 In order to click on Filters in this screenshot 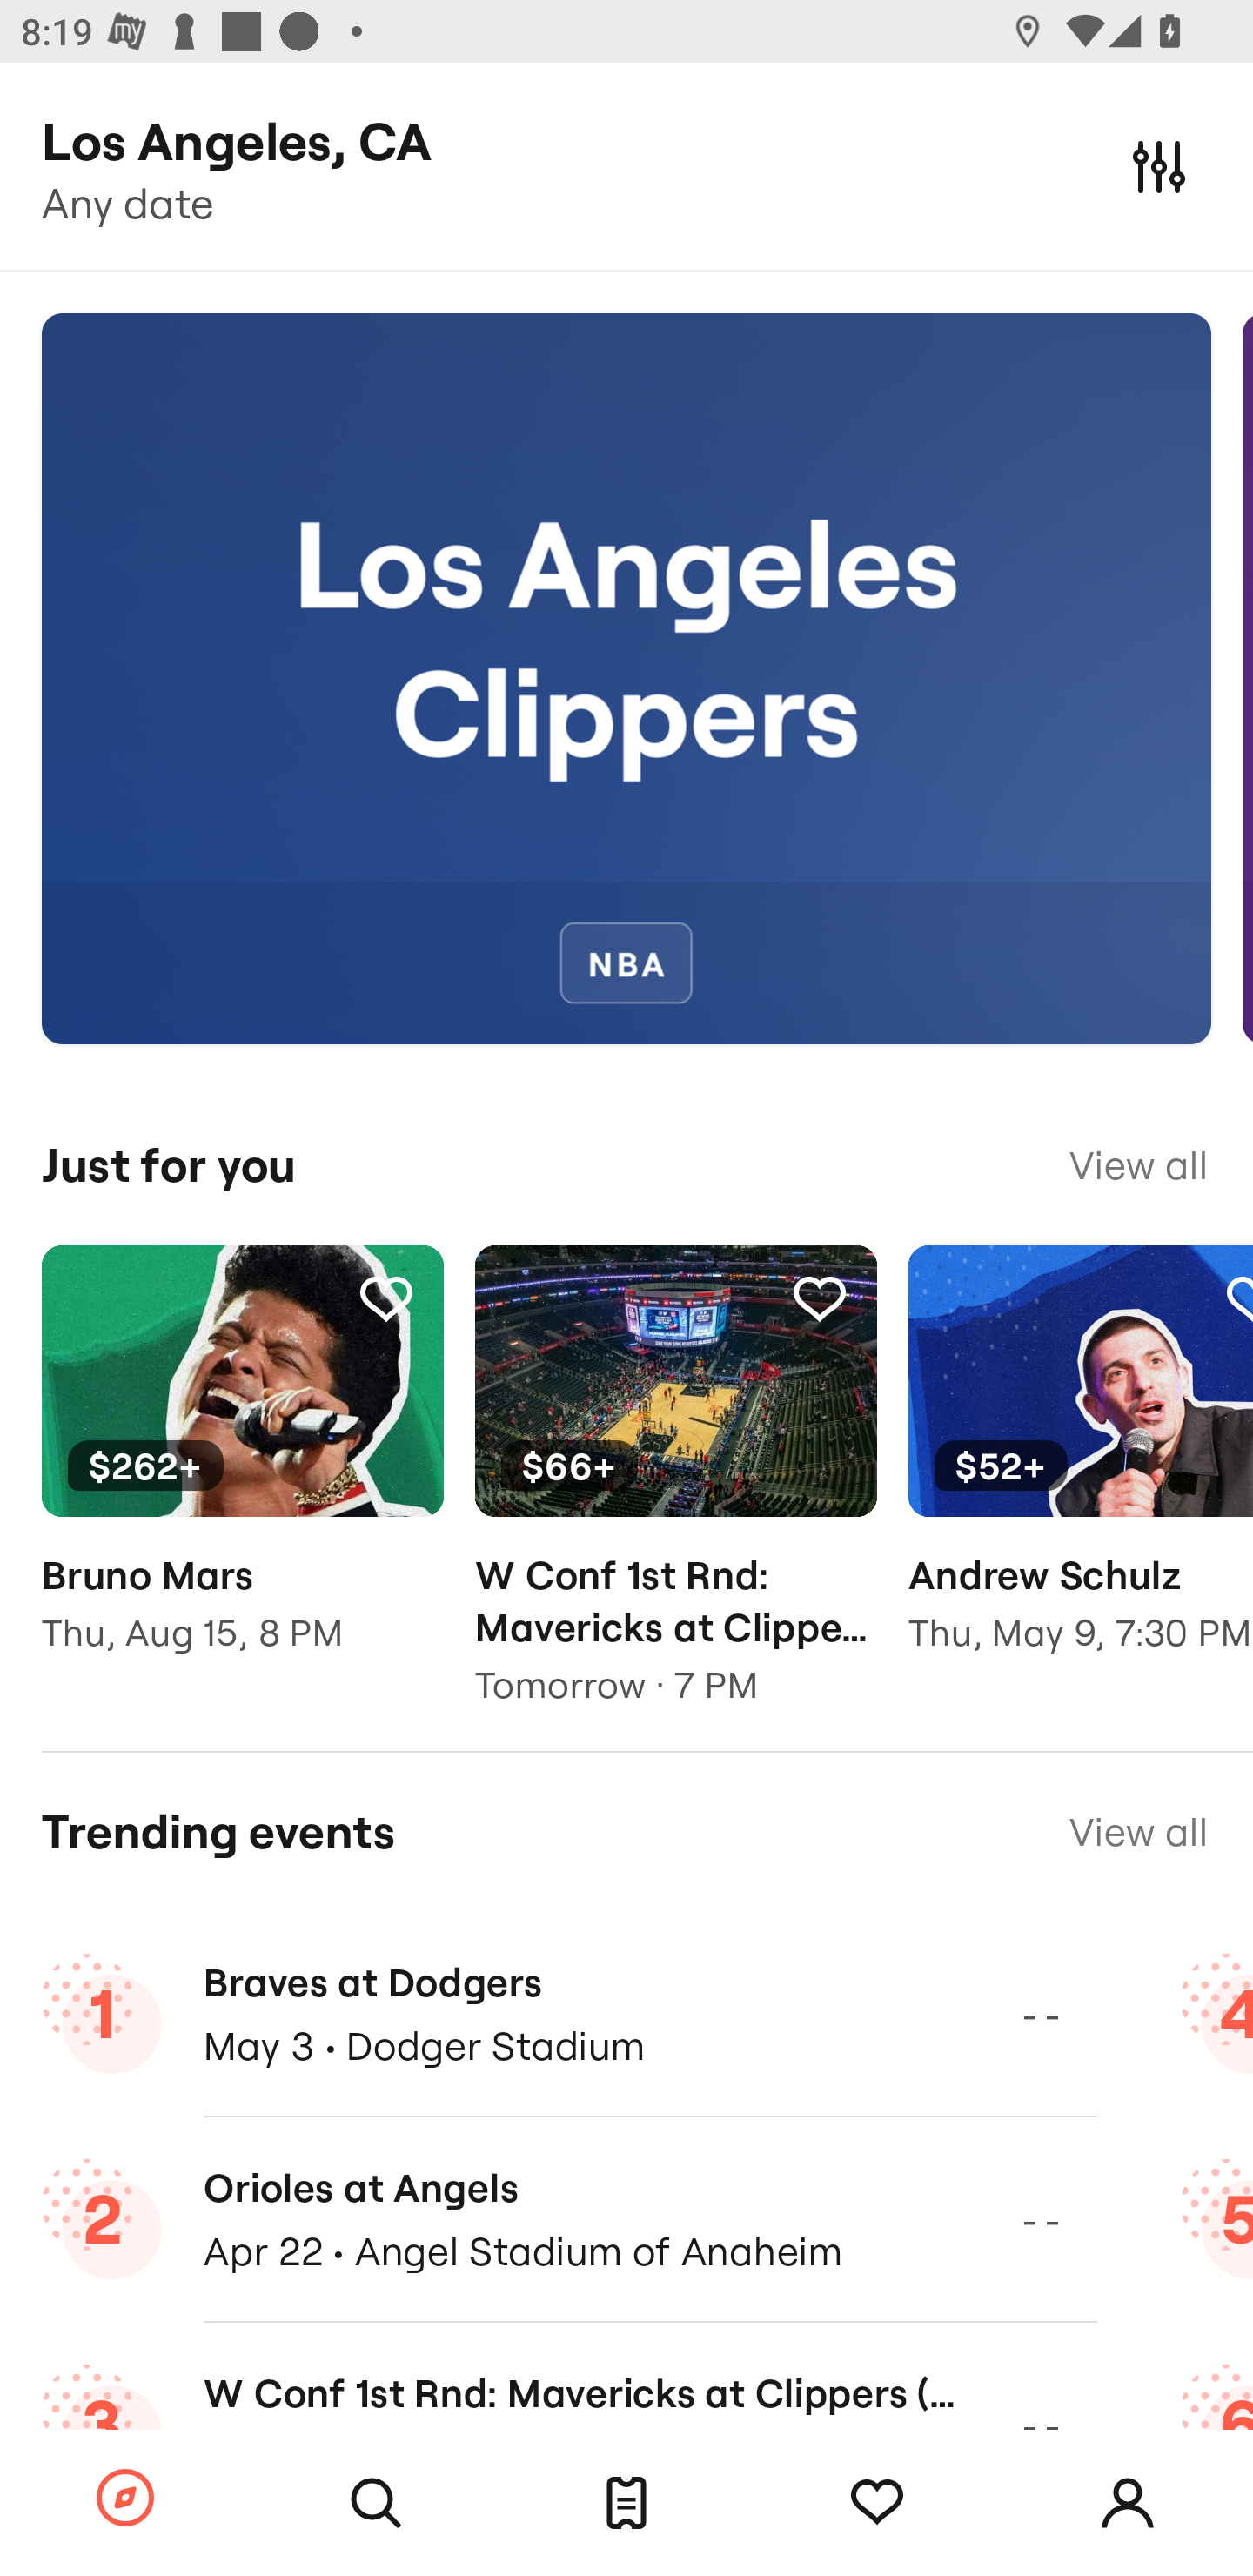, I will do `click(1159, 165)`.